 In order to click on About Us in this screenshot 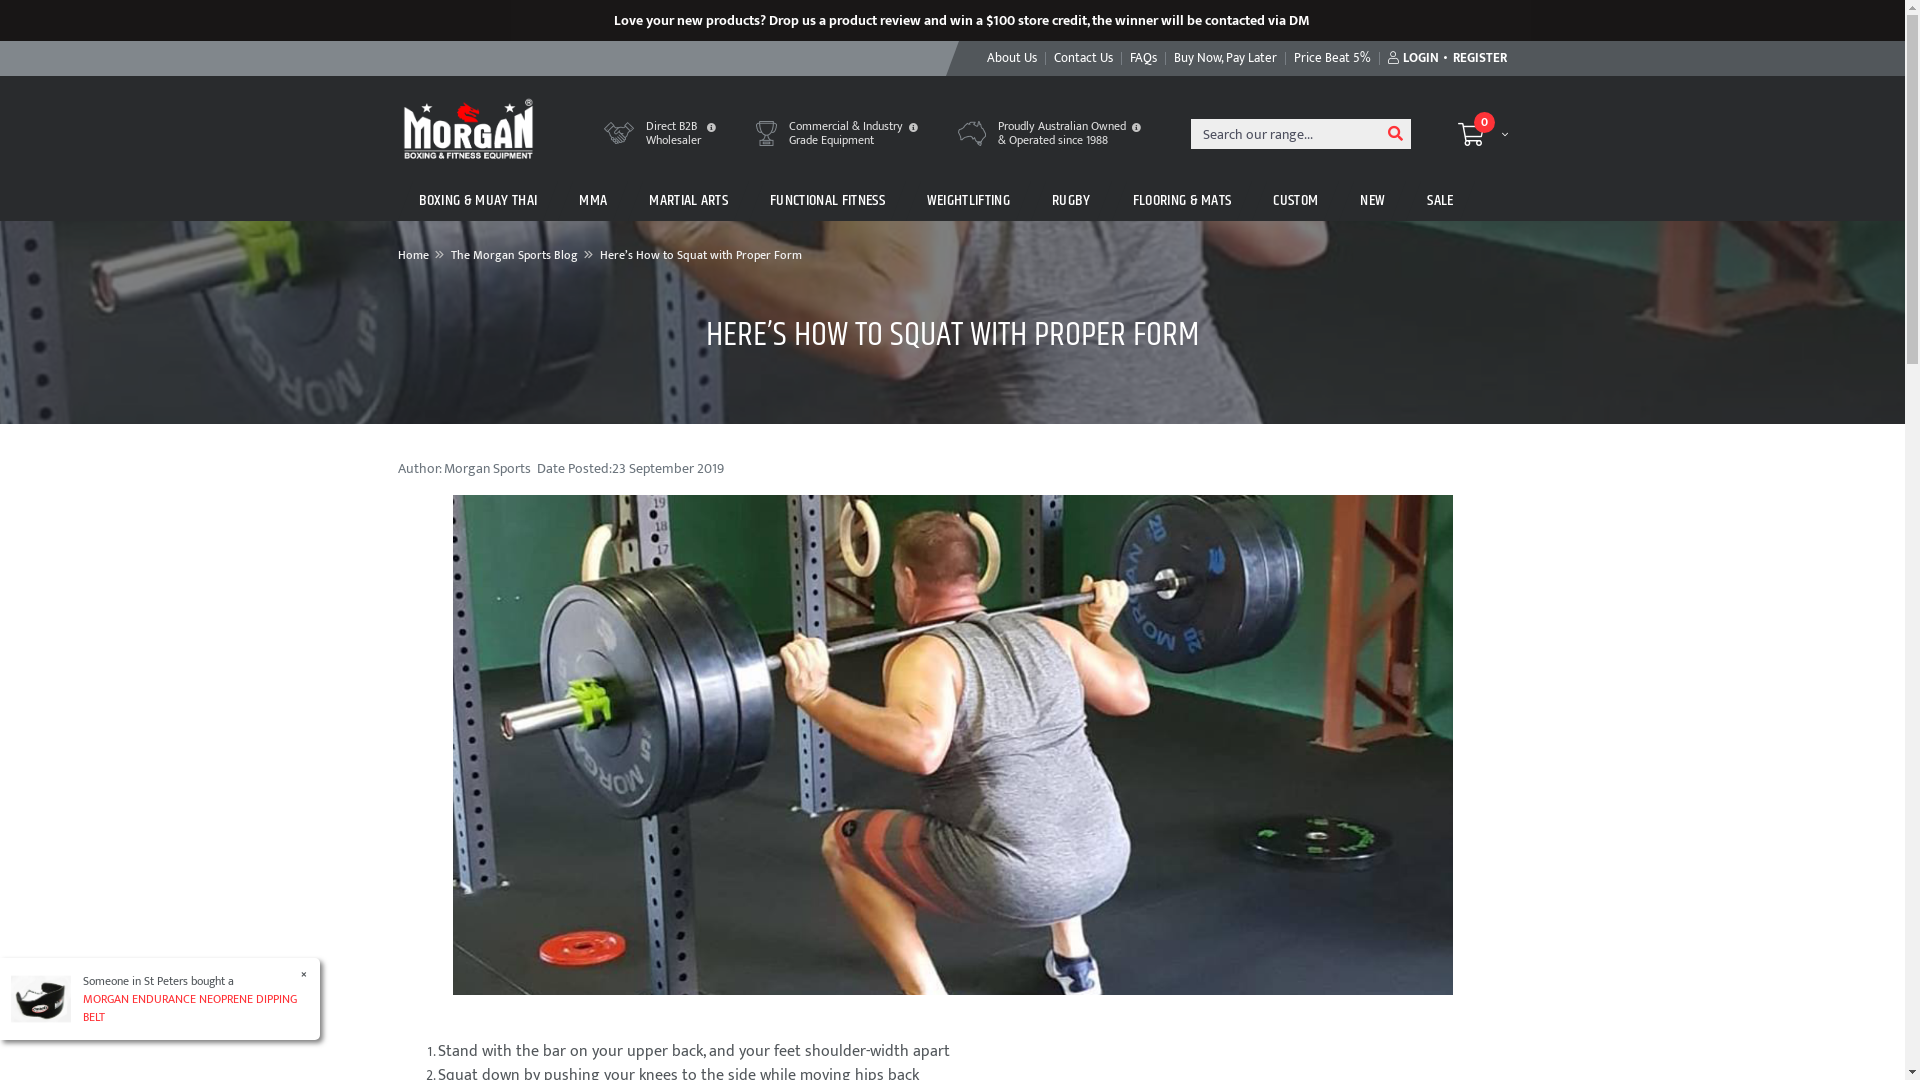, I will do `click(1012, 58)`.